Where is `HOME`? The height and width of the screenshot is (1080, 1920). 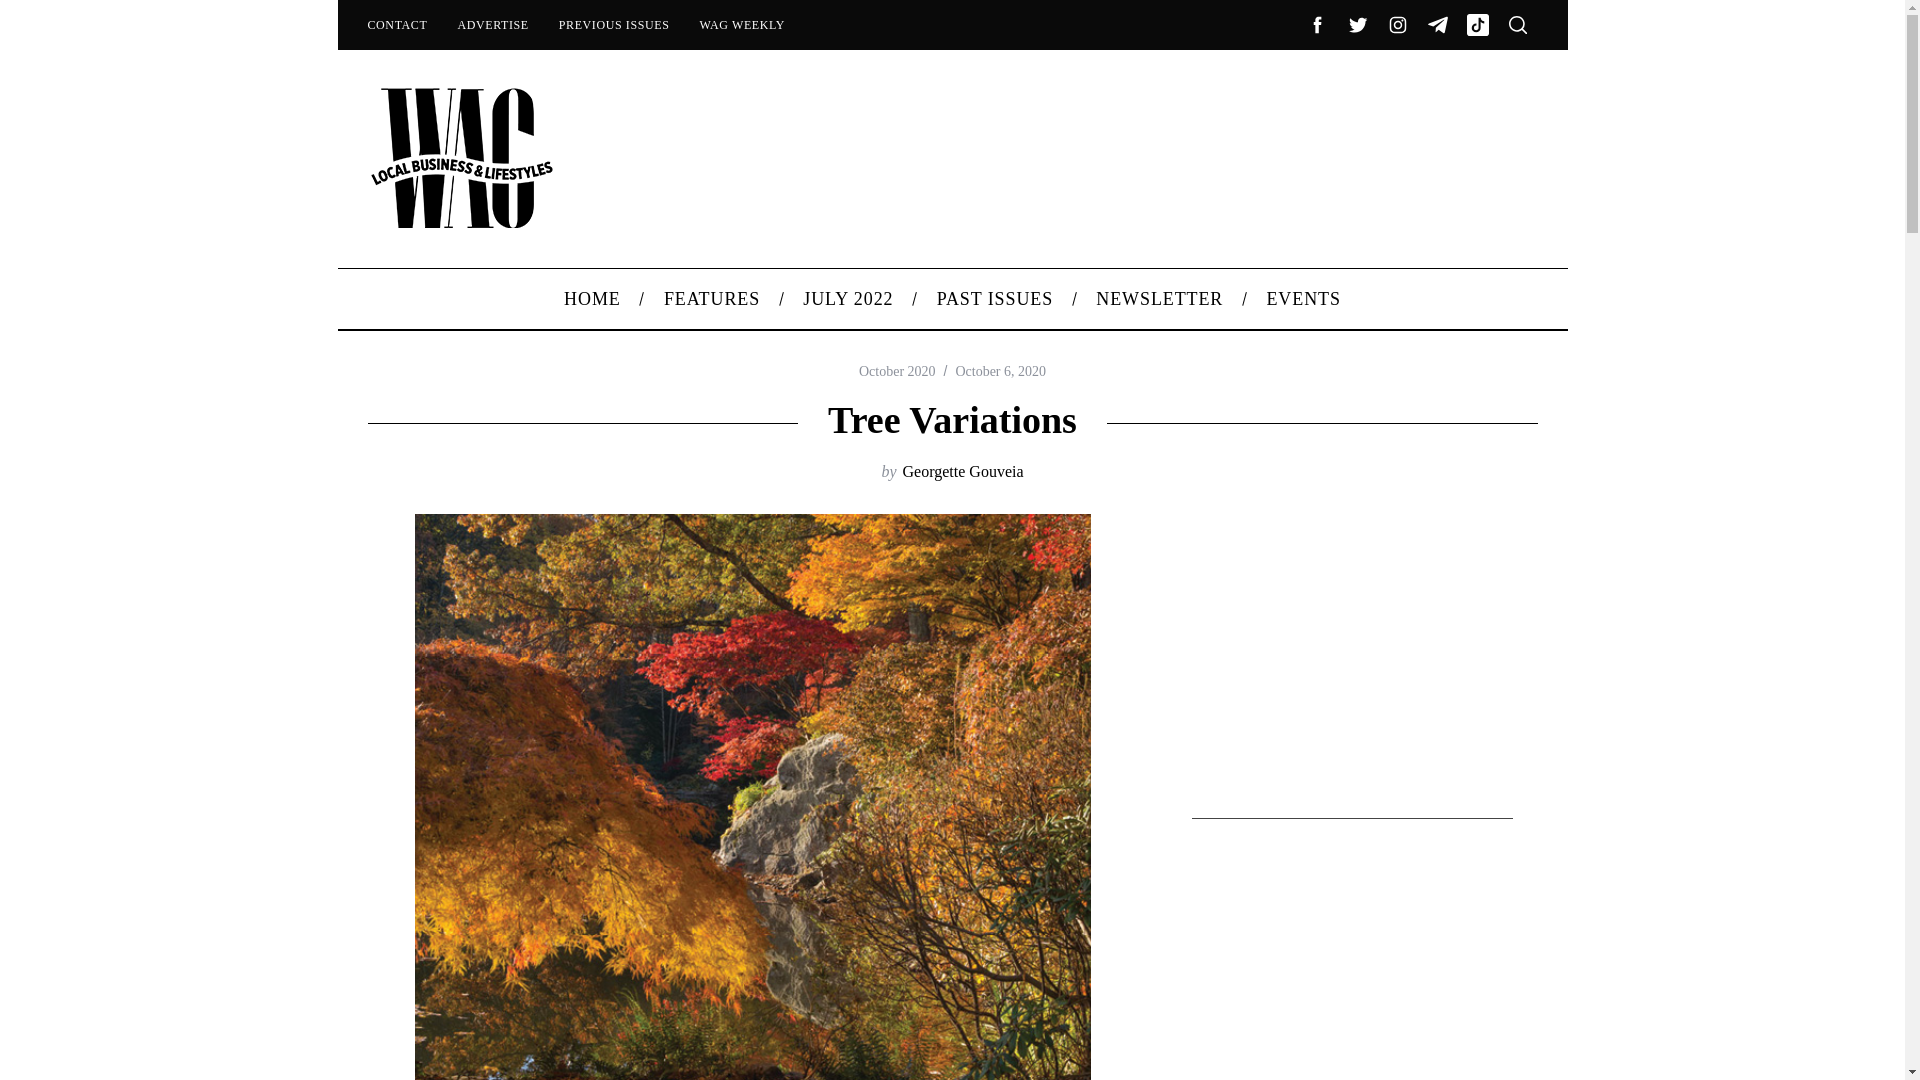 HOME is located at coordinates (593, 298).